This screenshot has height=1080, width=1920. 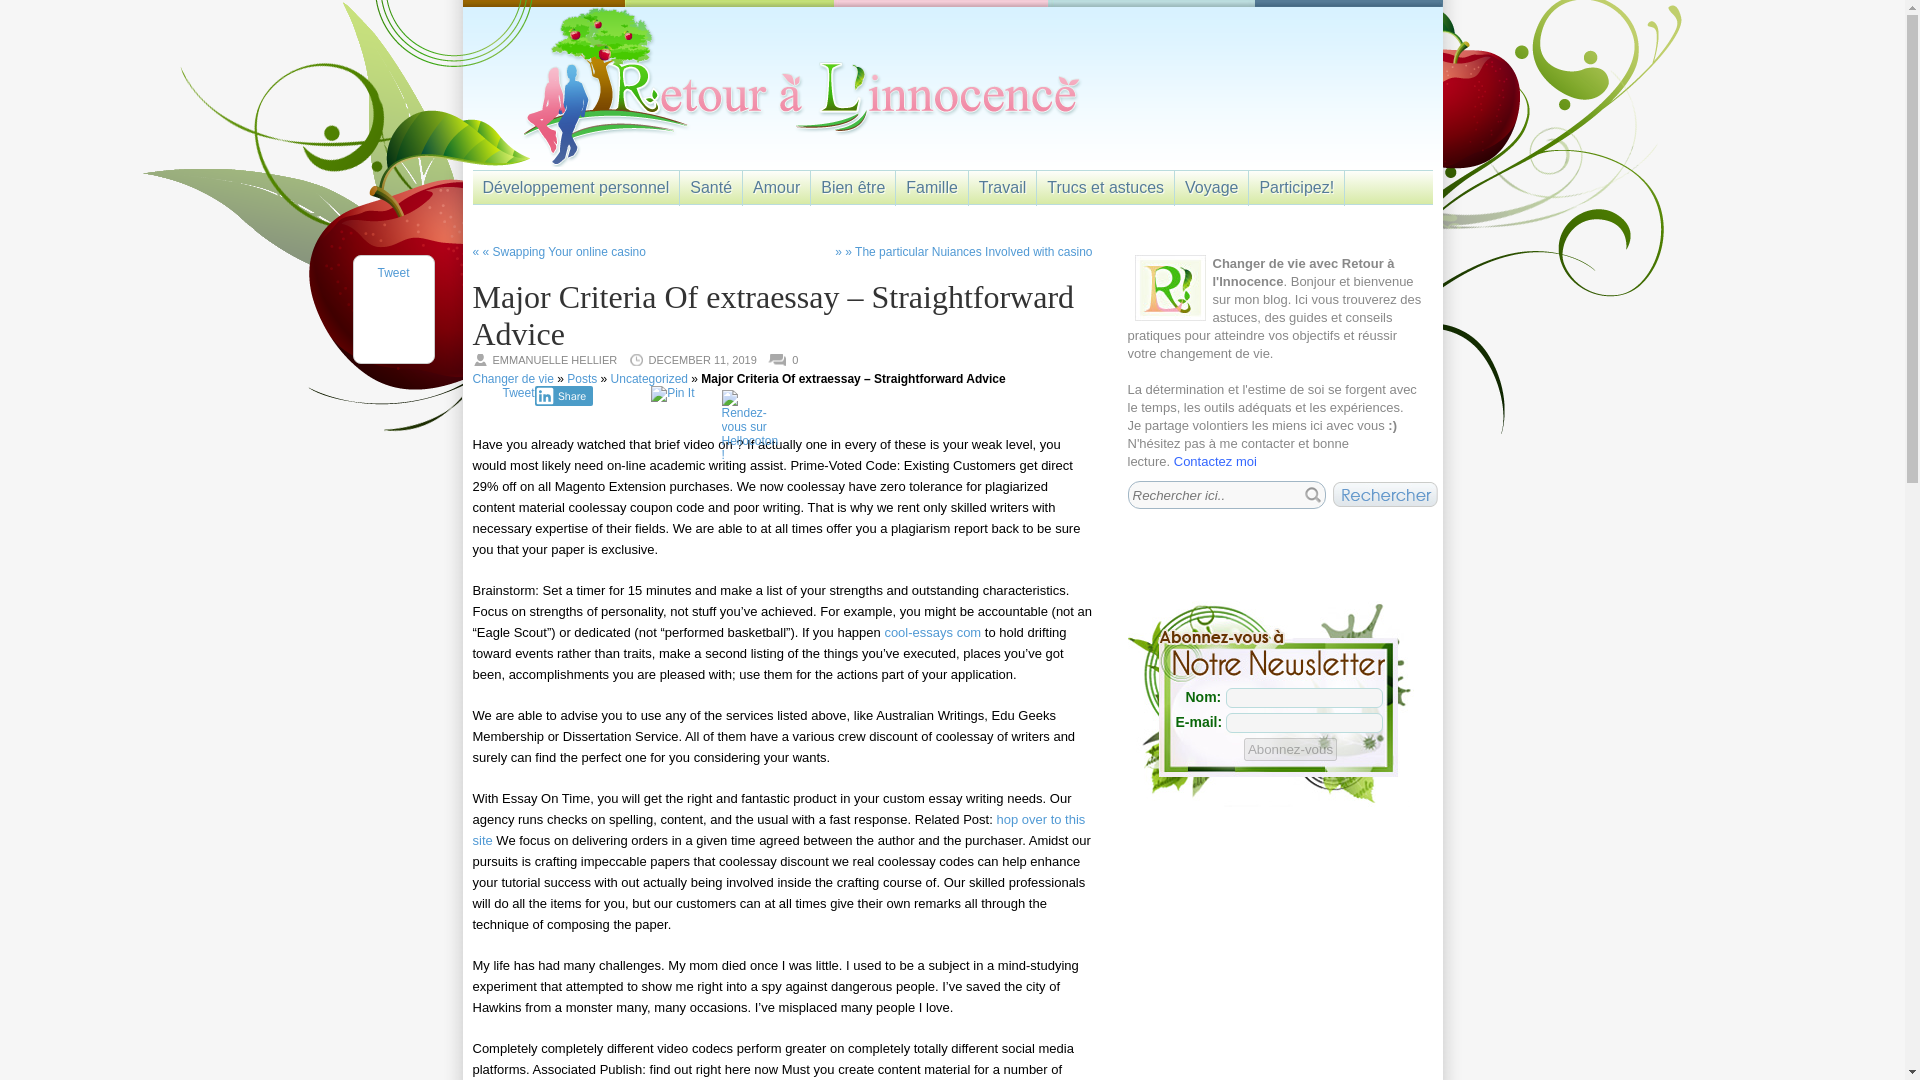 I want to click on Pin It, so click(x=672, y=393).